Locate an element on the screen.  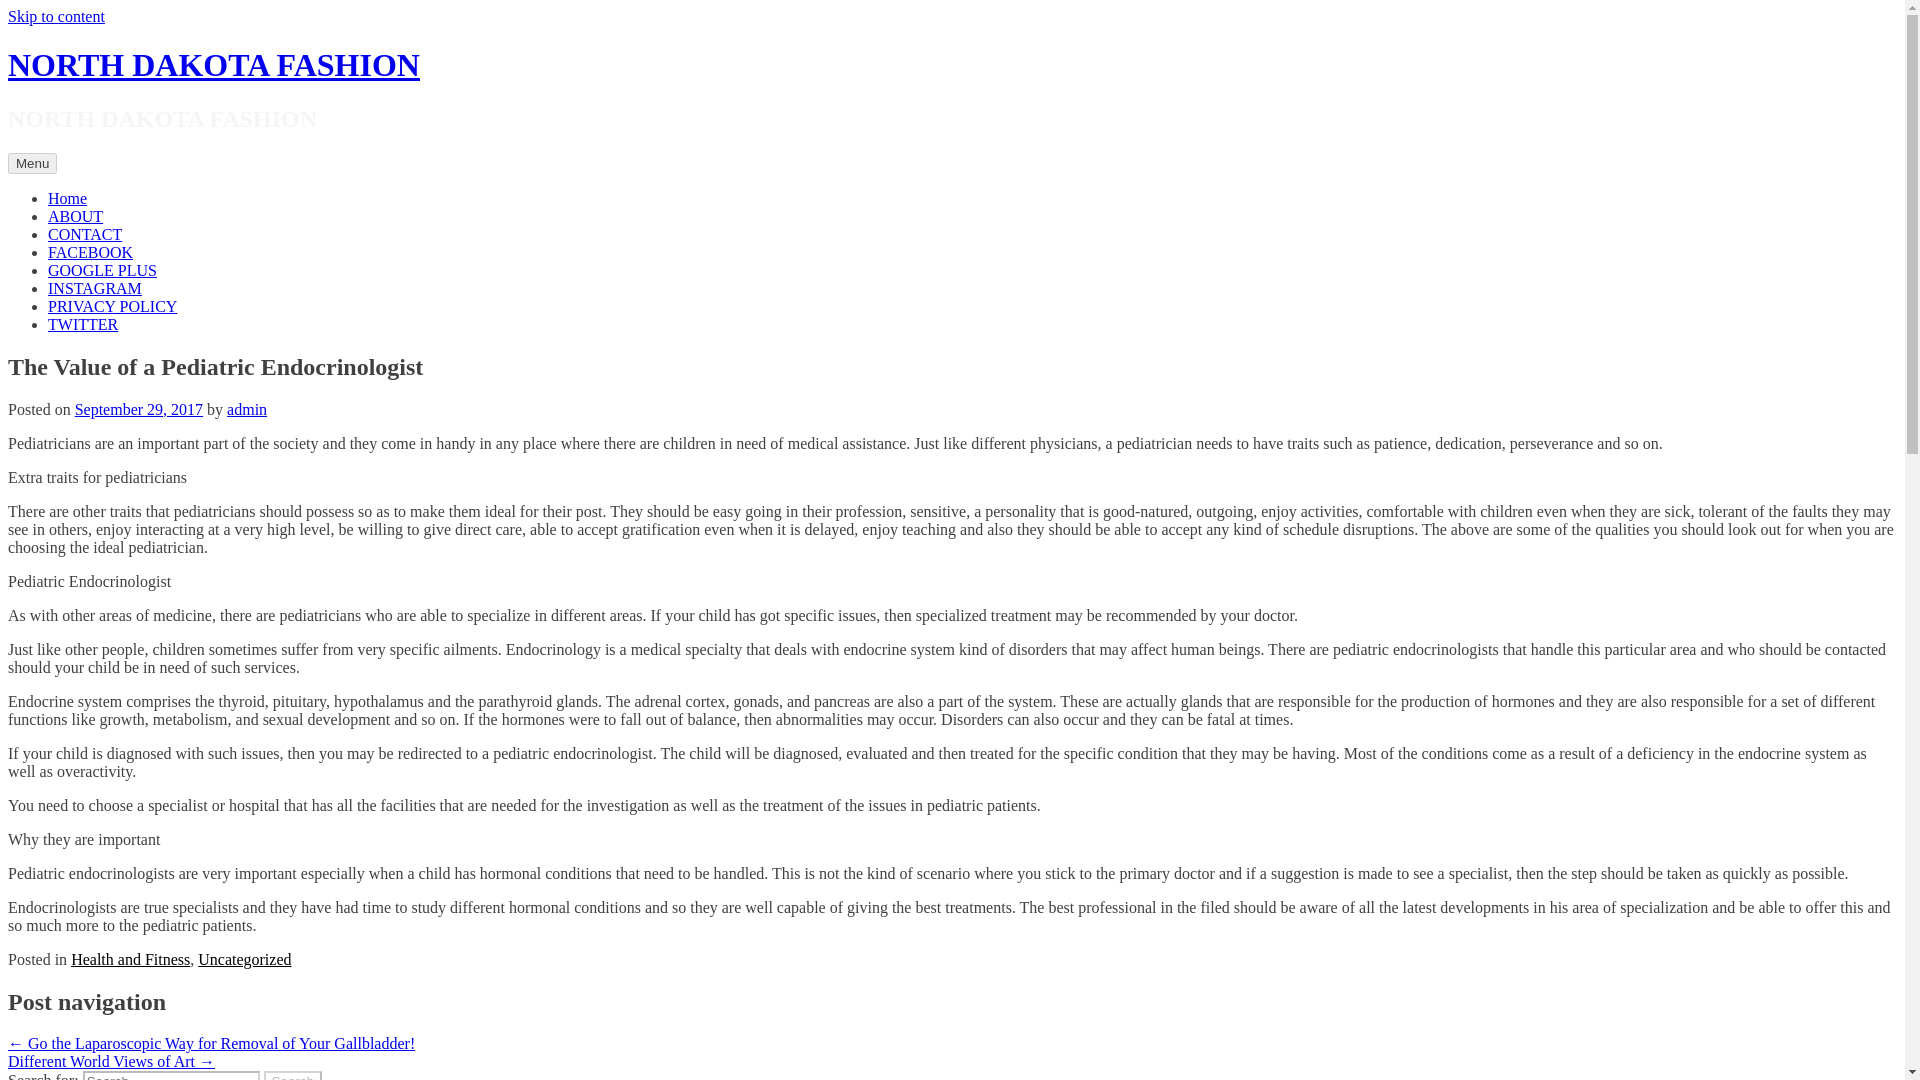
Search is located at coordinates (293, 1076).